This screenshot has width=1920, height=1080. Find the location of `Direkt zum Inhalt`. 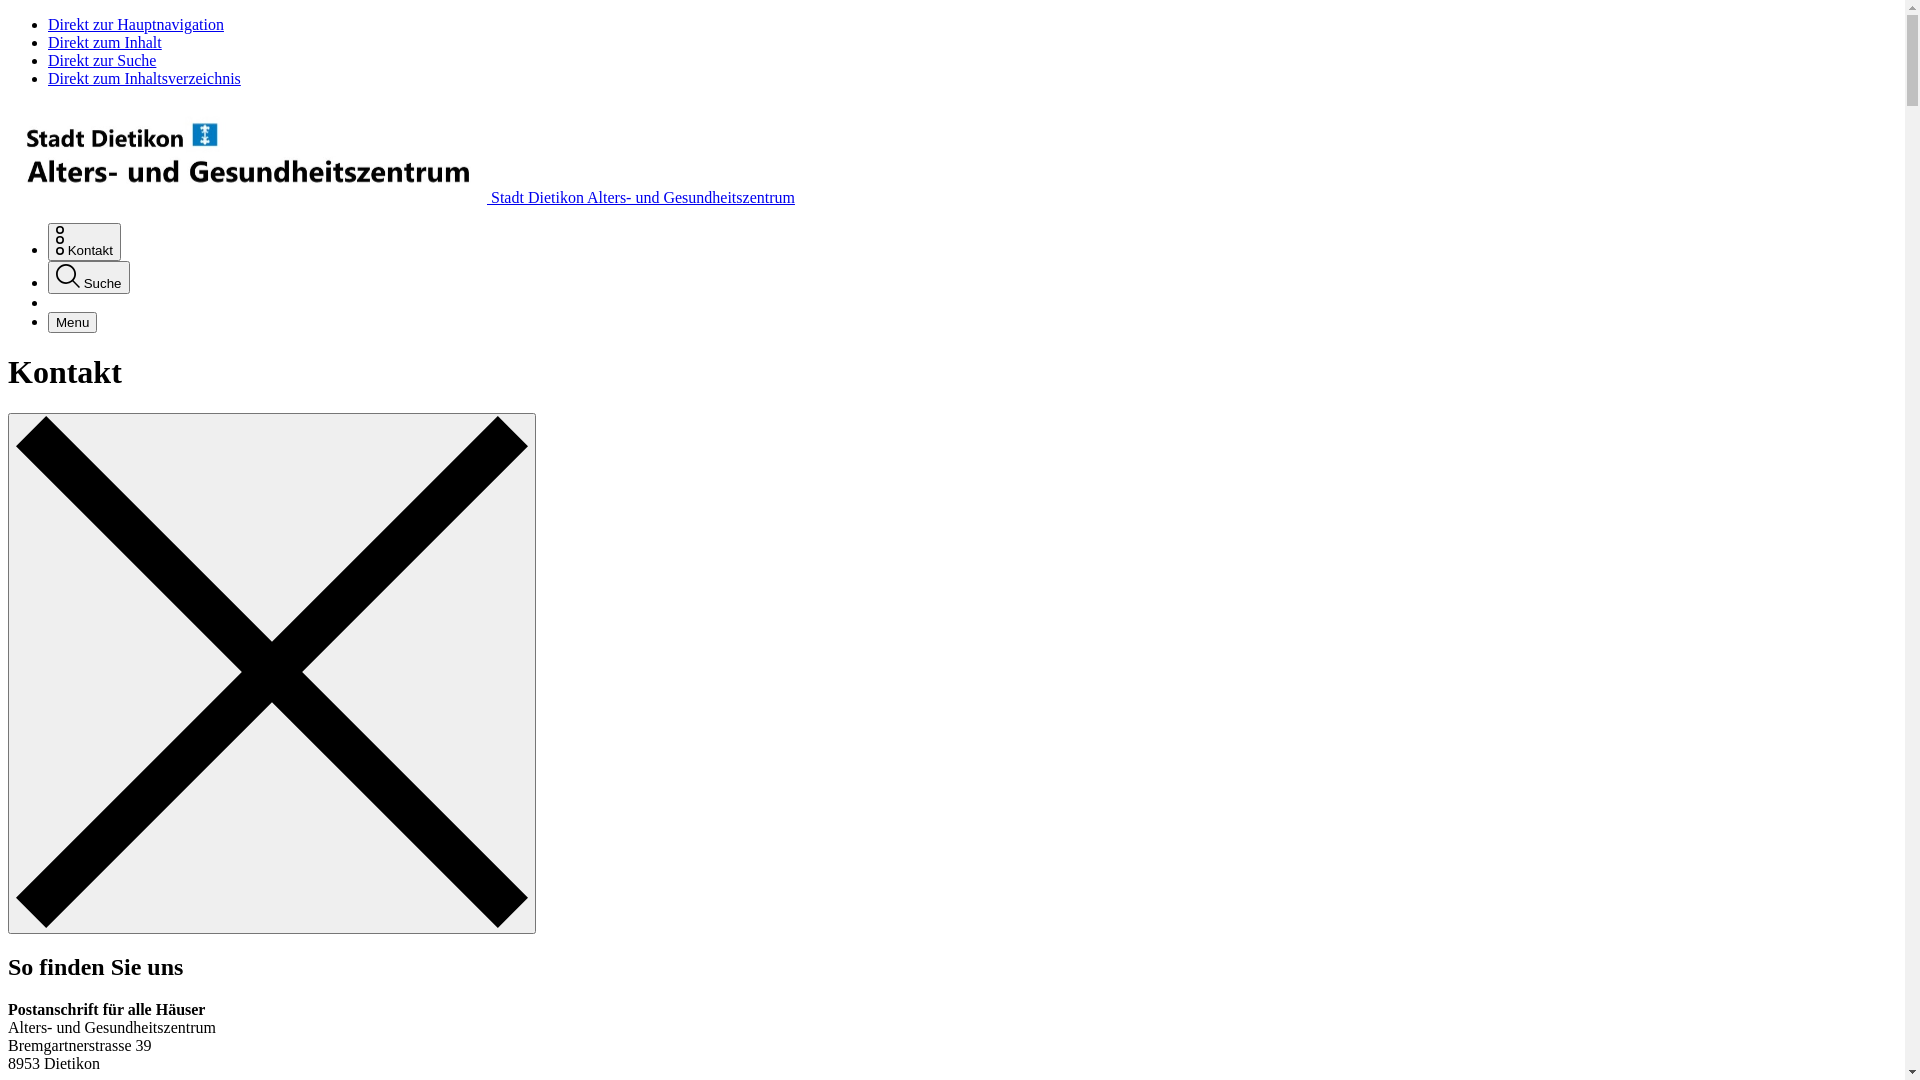

Direkt zum Inhalt is located at coordinates (105, 42).